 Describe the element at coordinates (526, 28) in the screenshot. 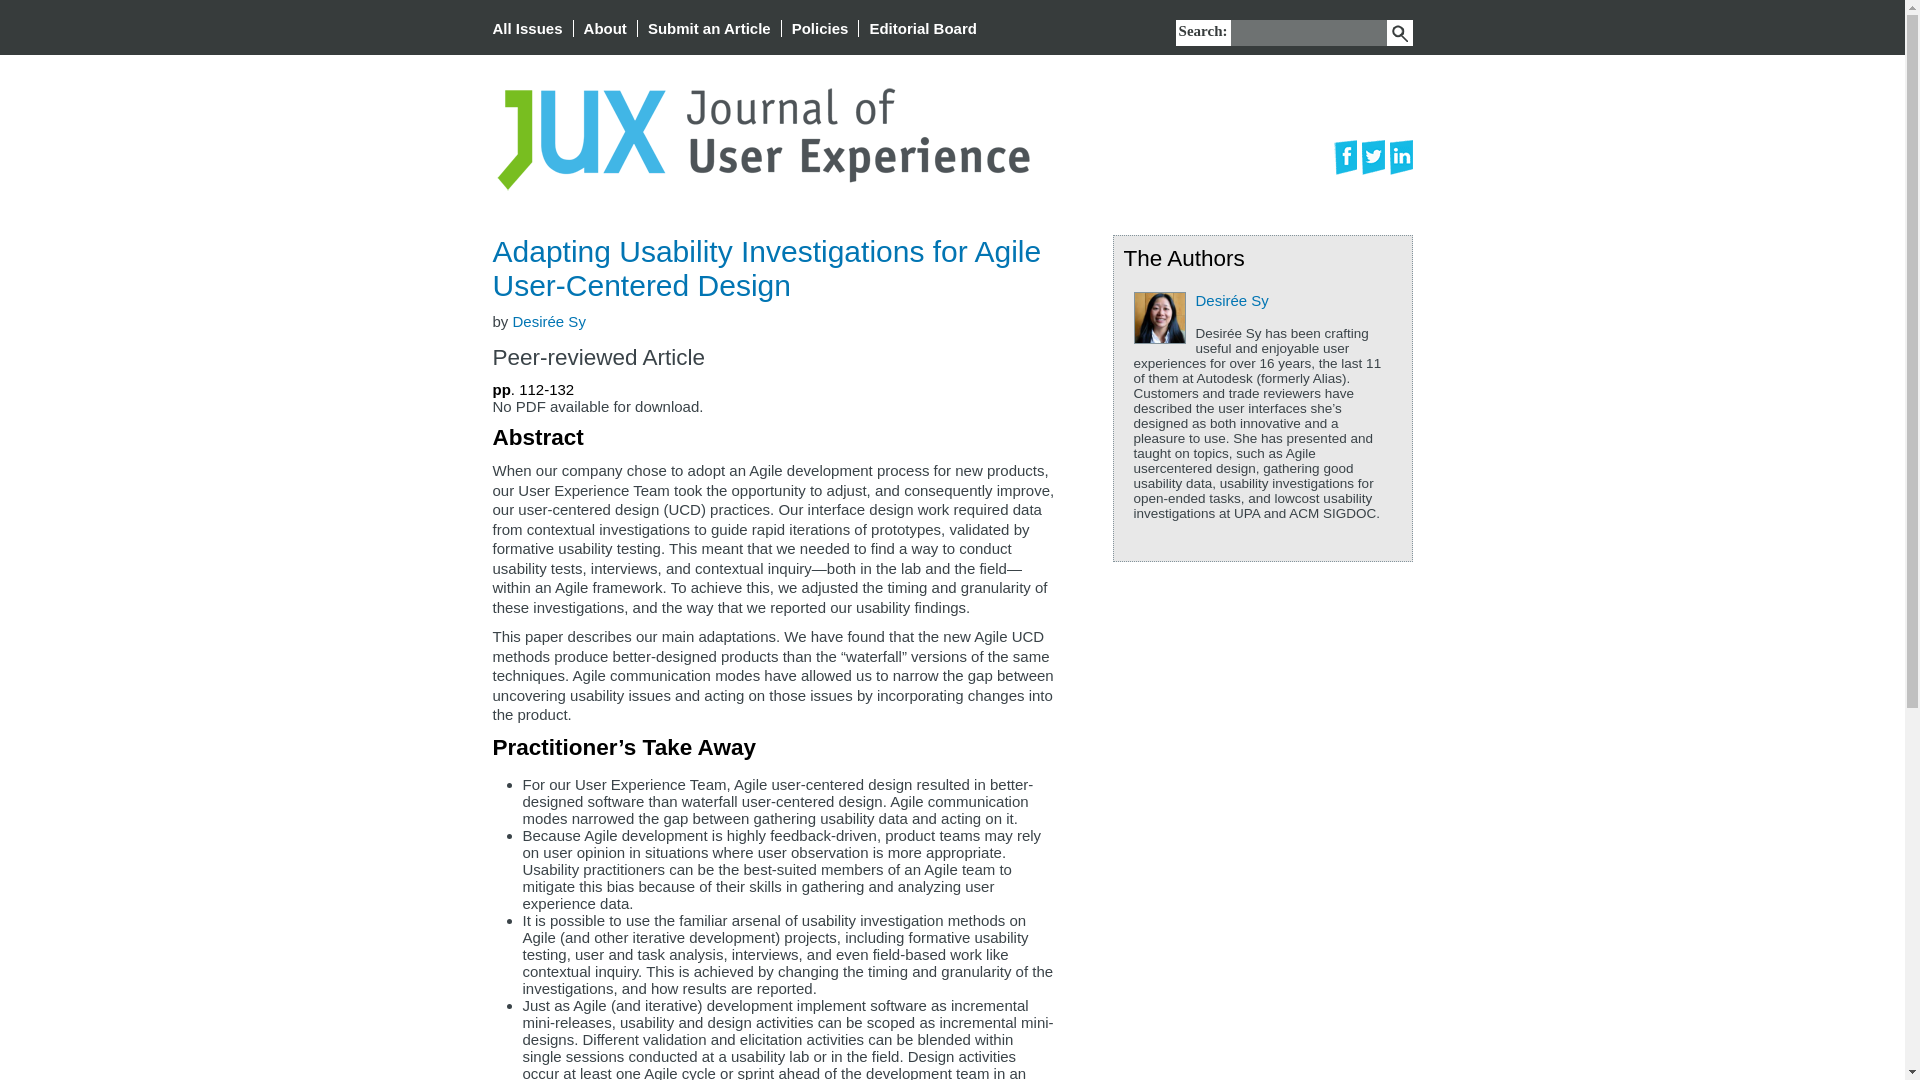

I see `All Issues` at that location.